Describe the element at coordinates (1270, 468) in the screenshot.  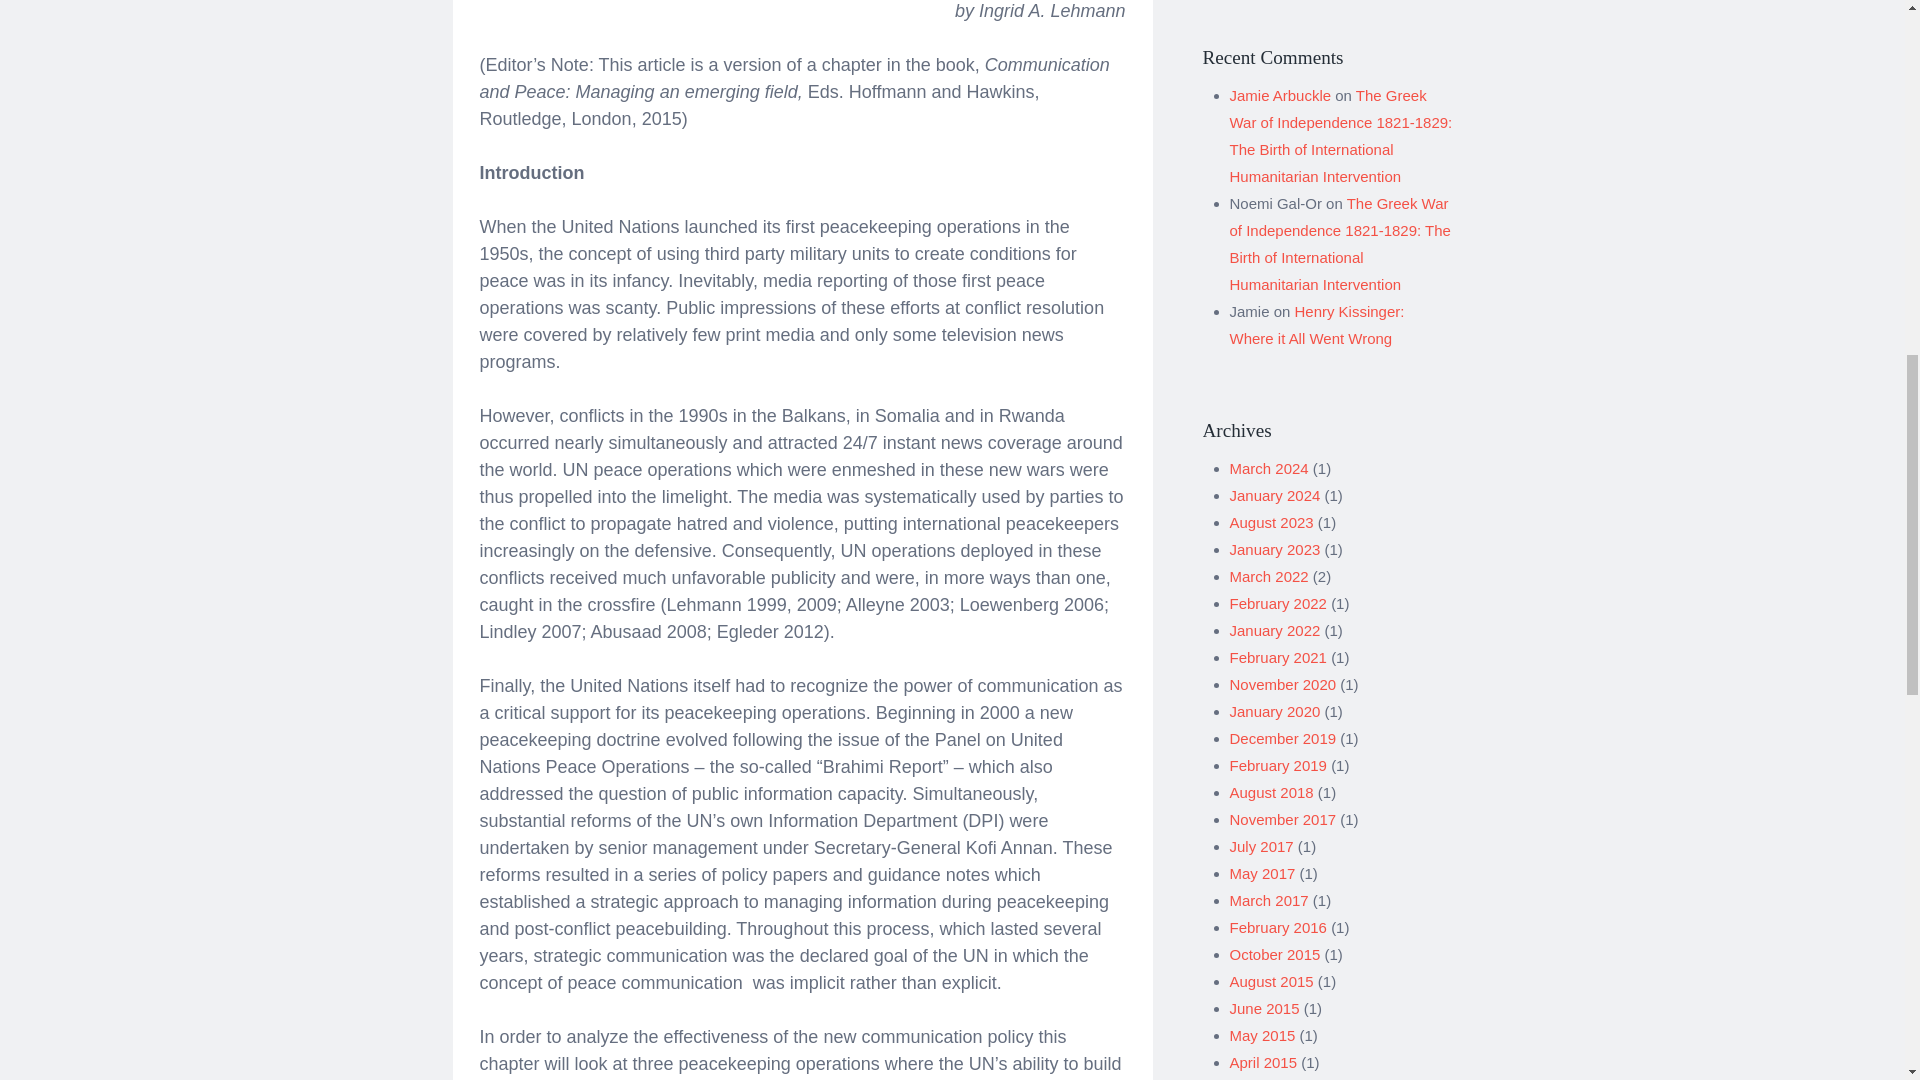
I see `March 2024` at that location.